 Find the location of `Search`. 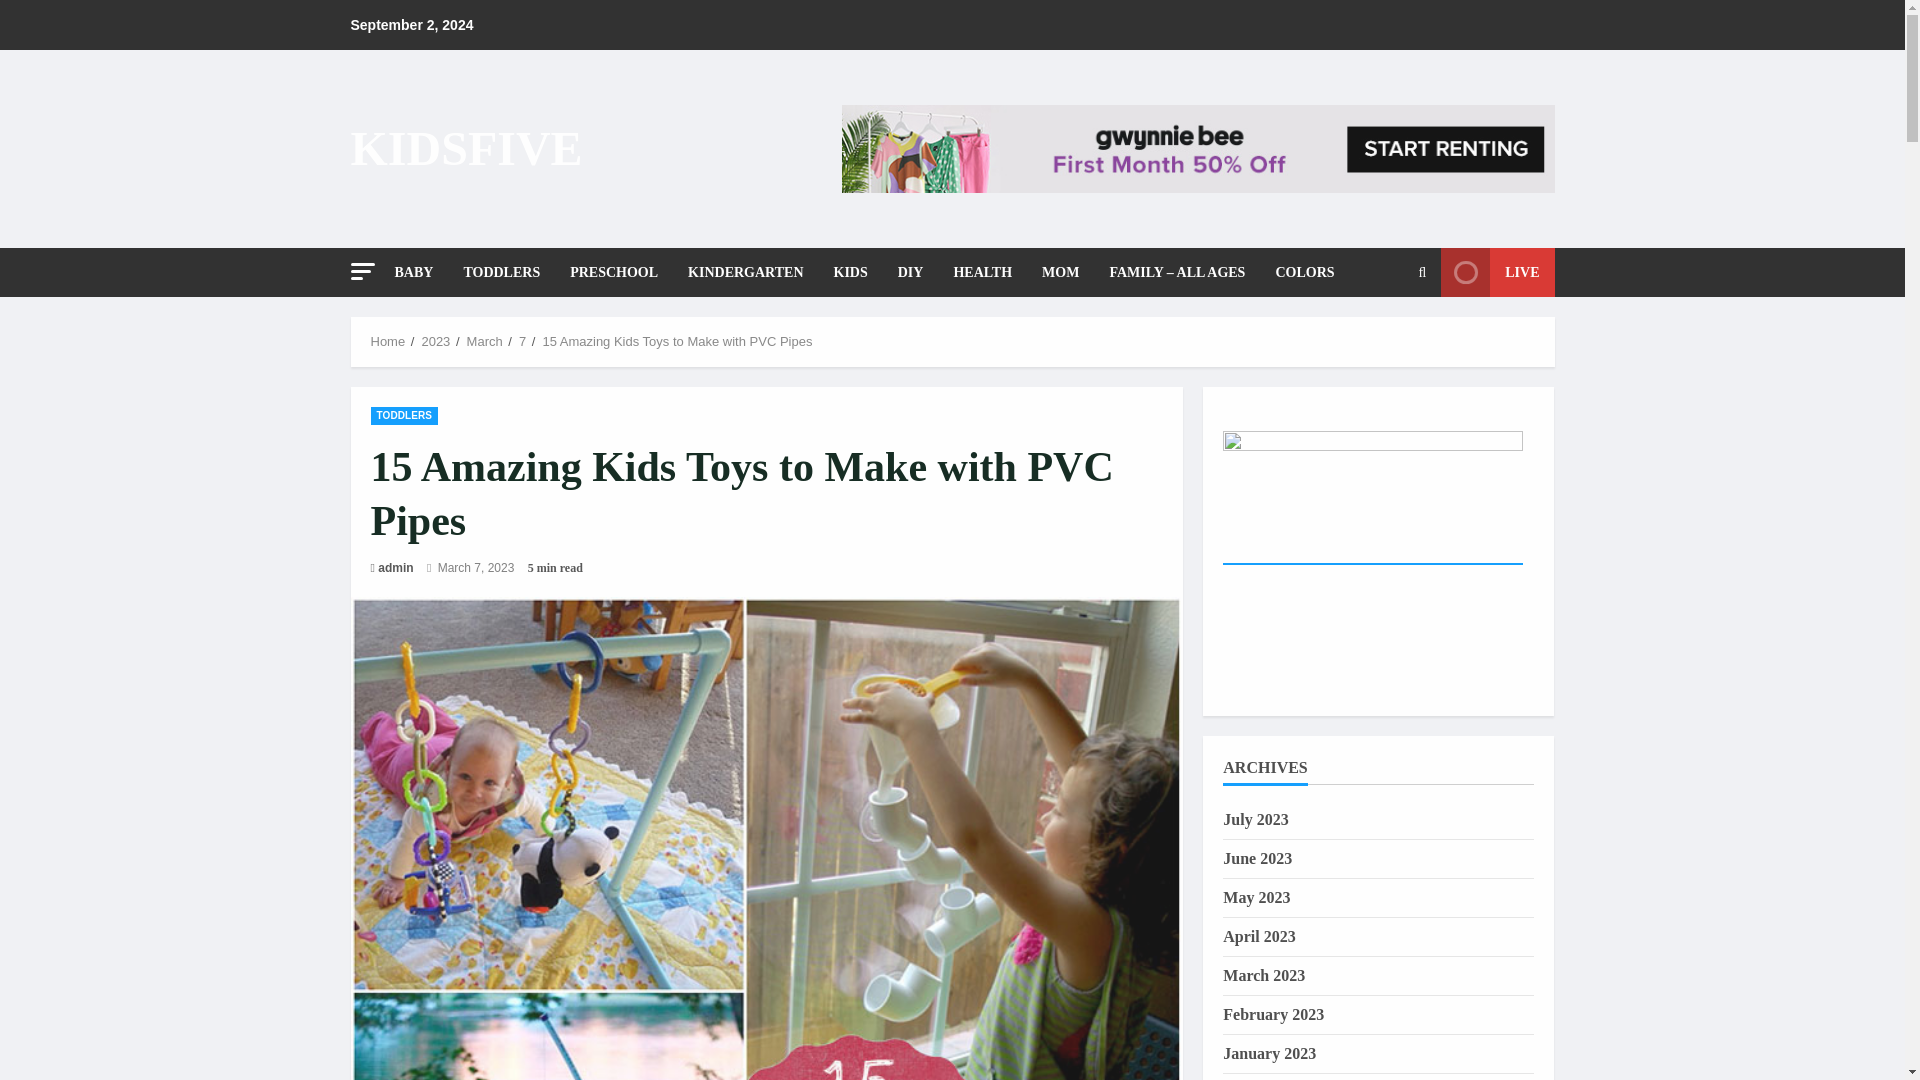

Search is located at coordinates (1374, 340).